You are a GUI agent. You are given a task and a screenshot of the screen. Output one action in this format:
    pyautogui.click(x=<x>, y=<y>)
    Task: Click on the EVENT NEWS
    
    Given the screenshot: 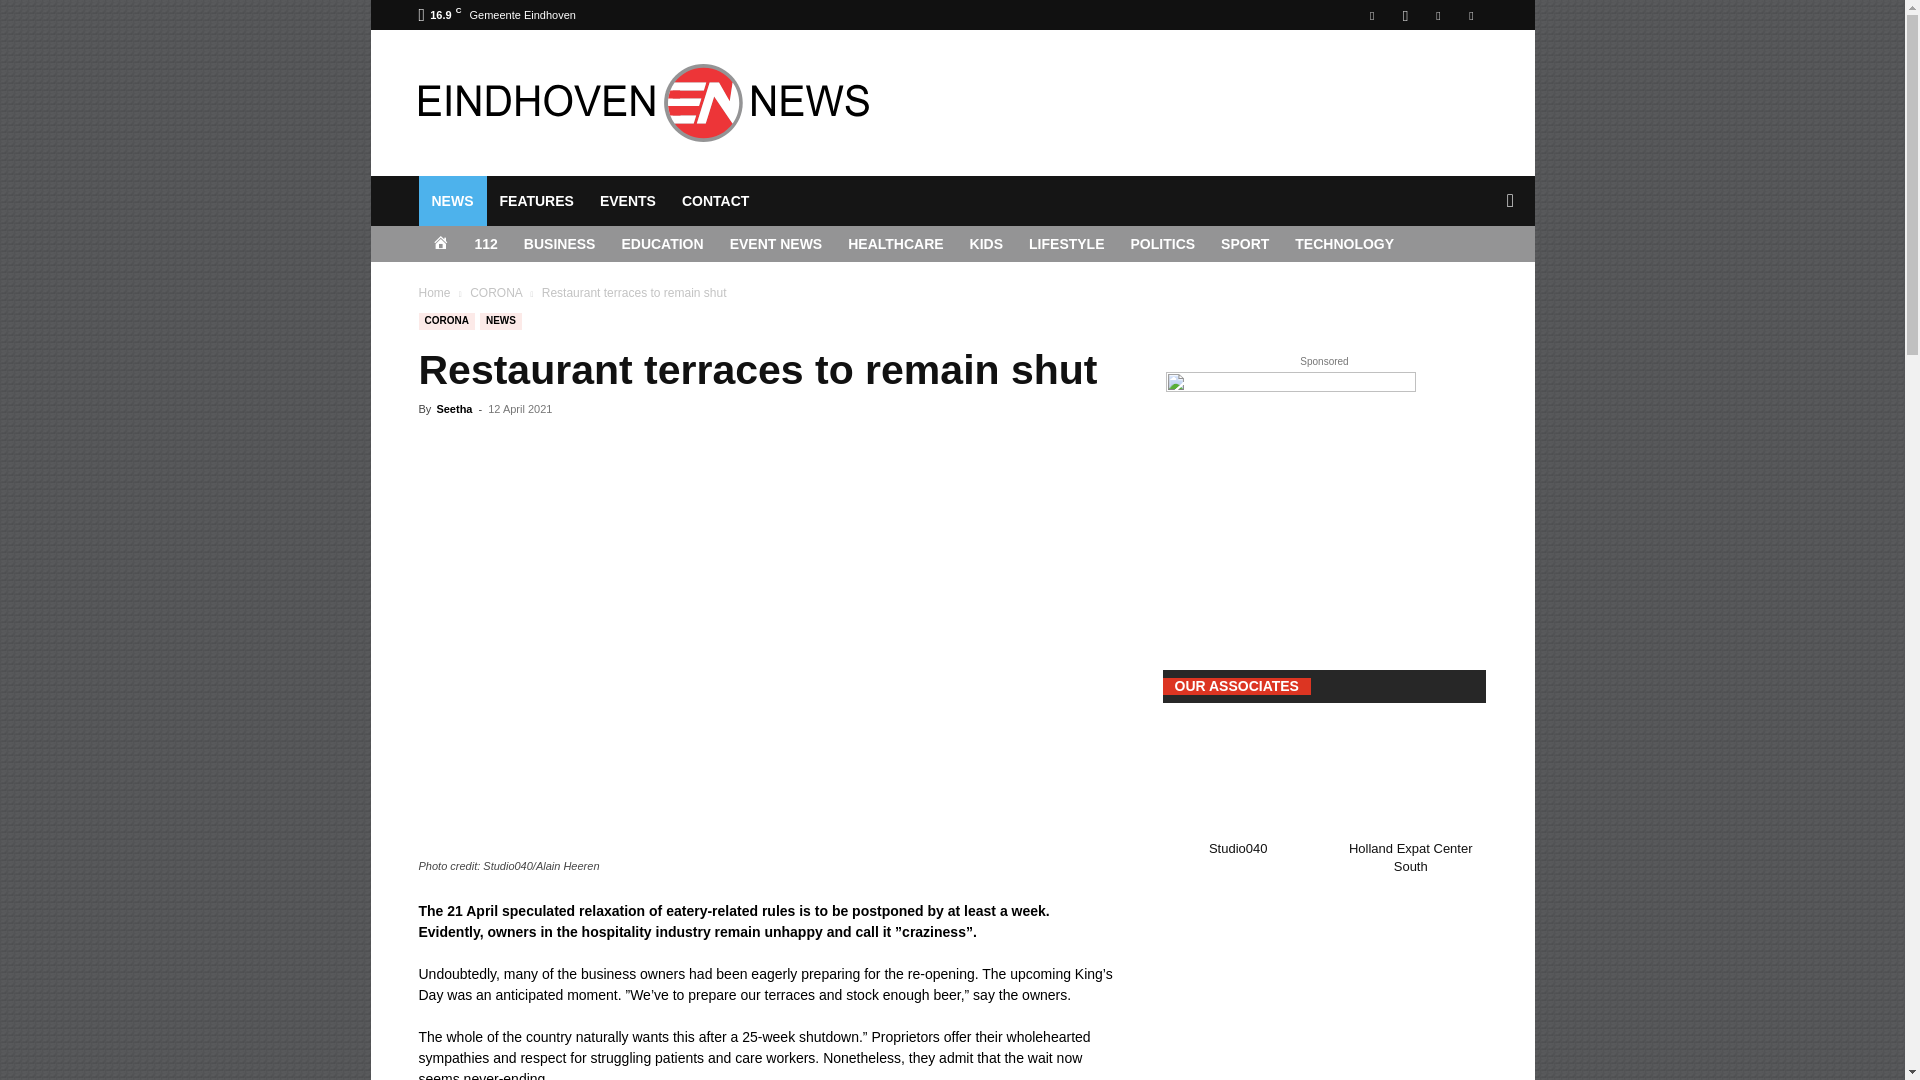 What is the action you would take?
    pyautogui.click(x=776, y=244)
    